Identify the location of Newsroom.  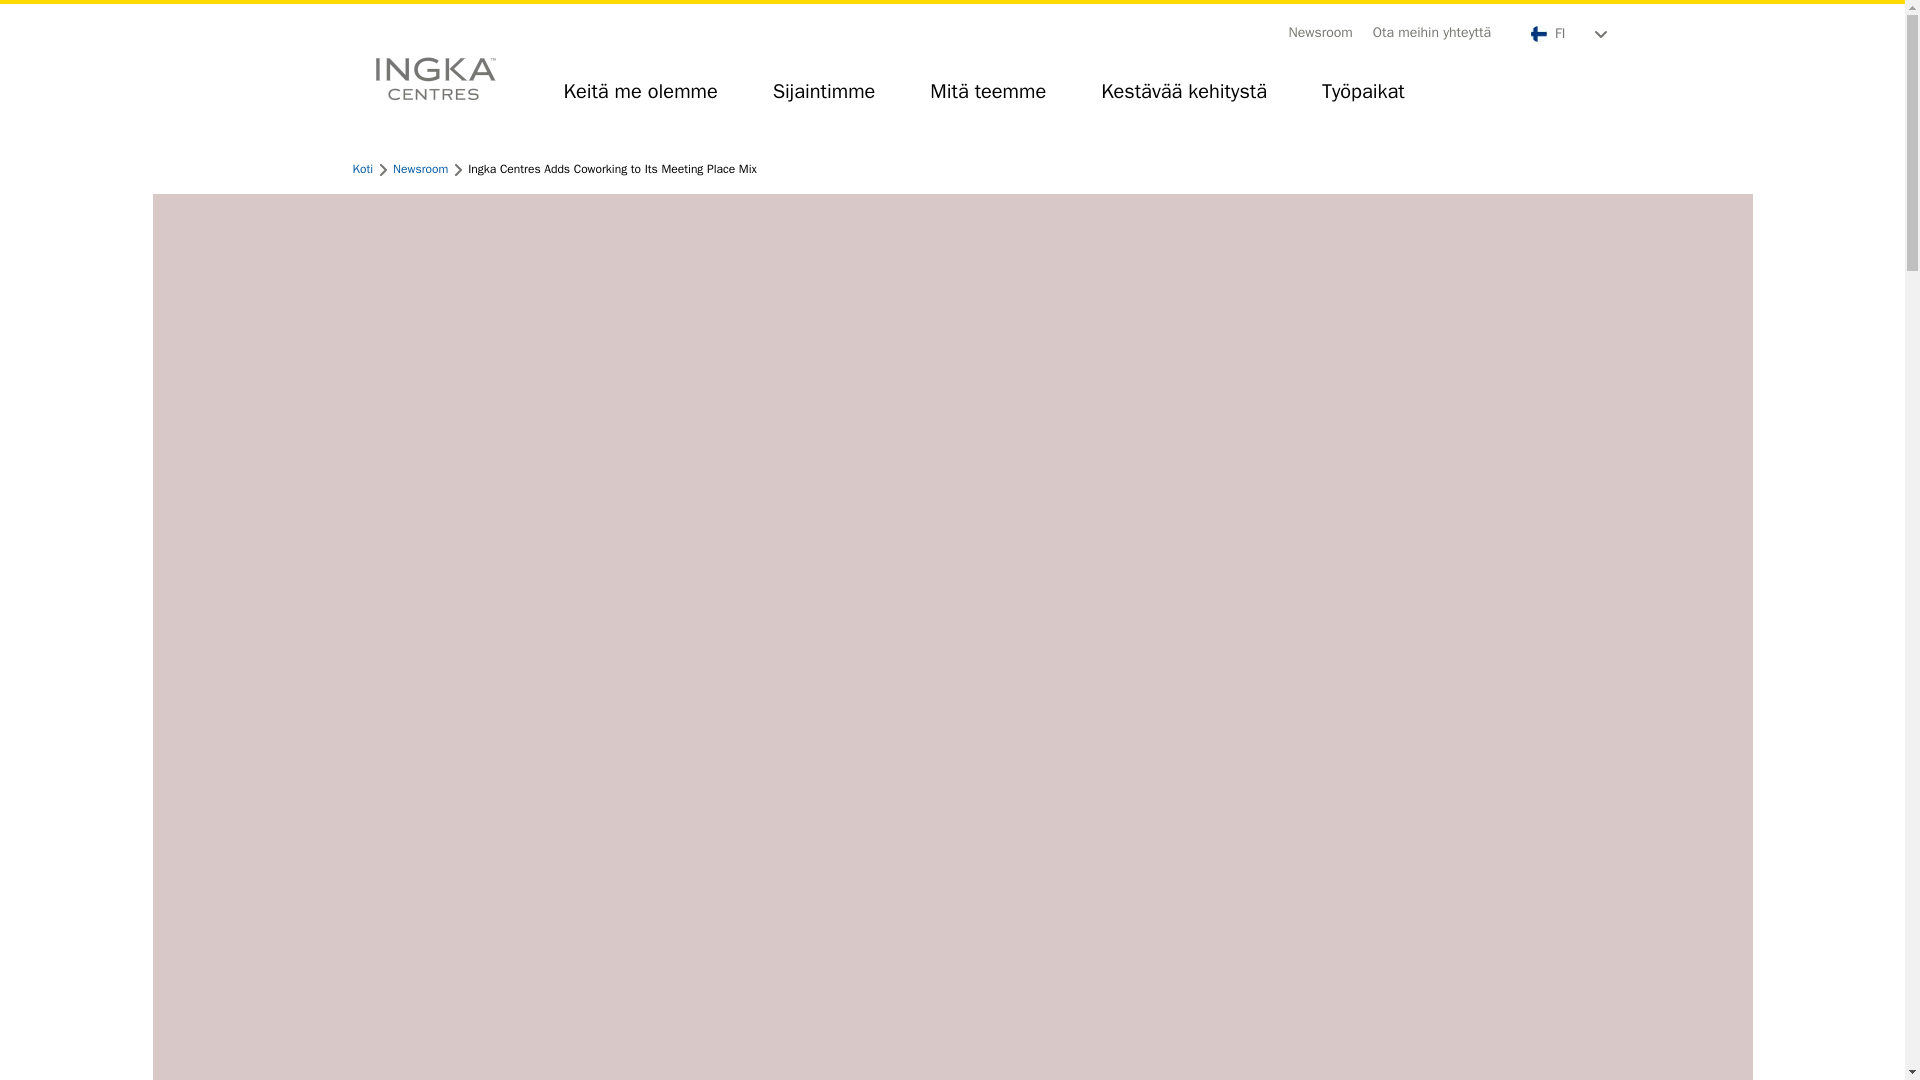
(420, 168).